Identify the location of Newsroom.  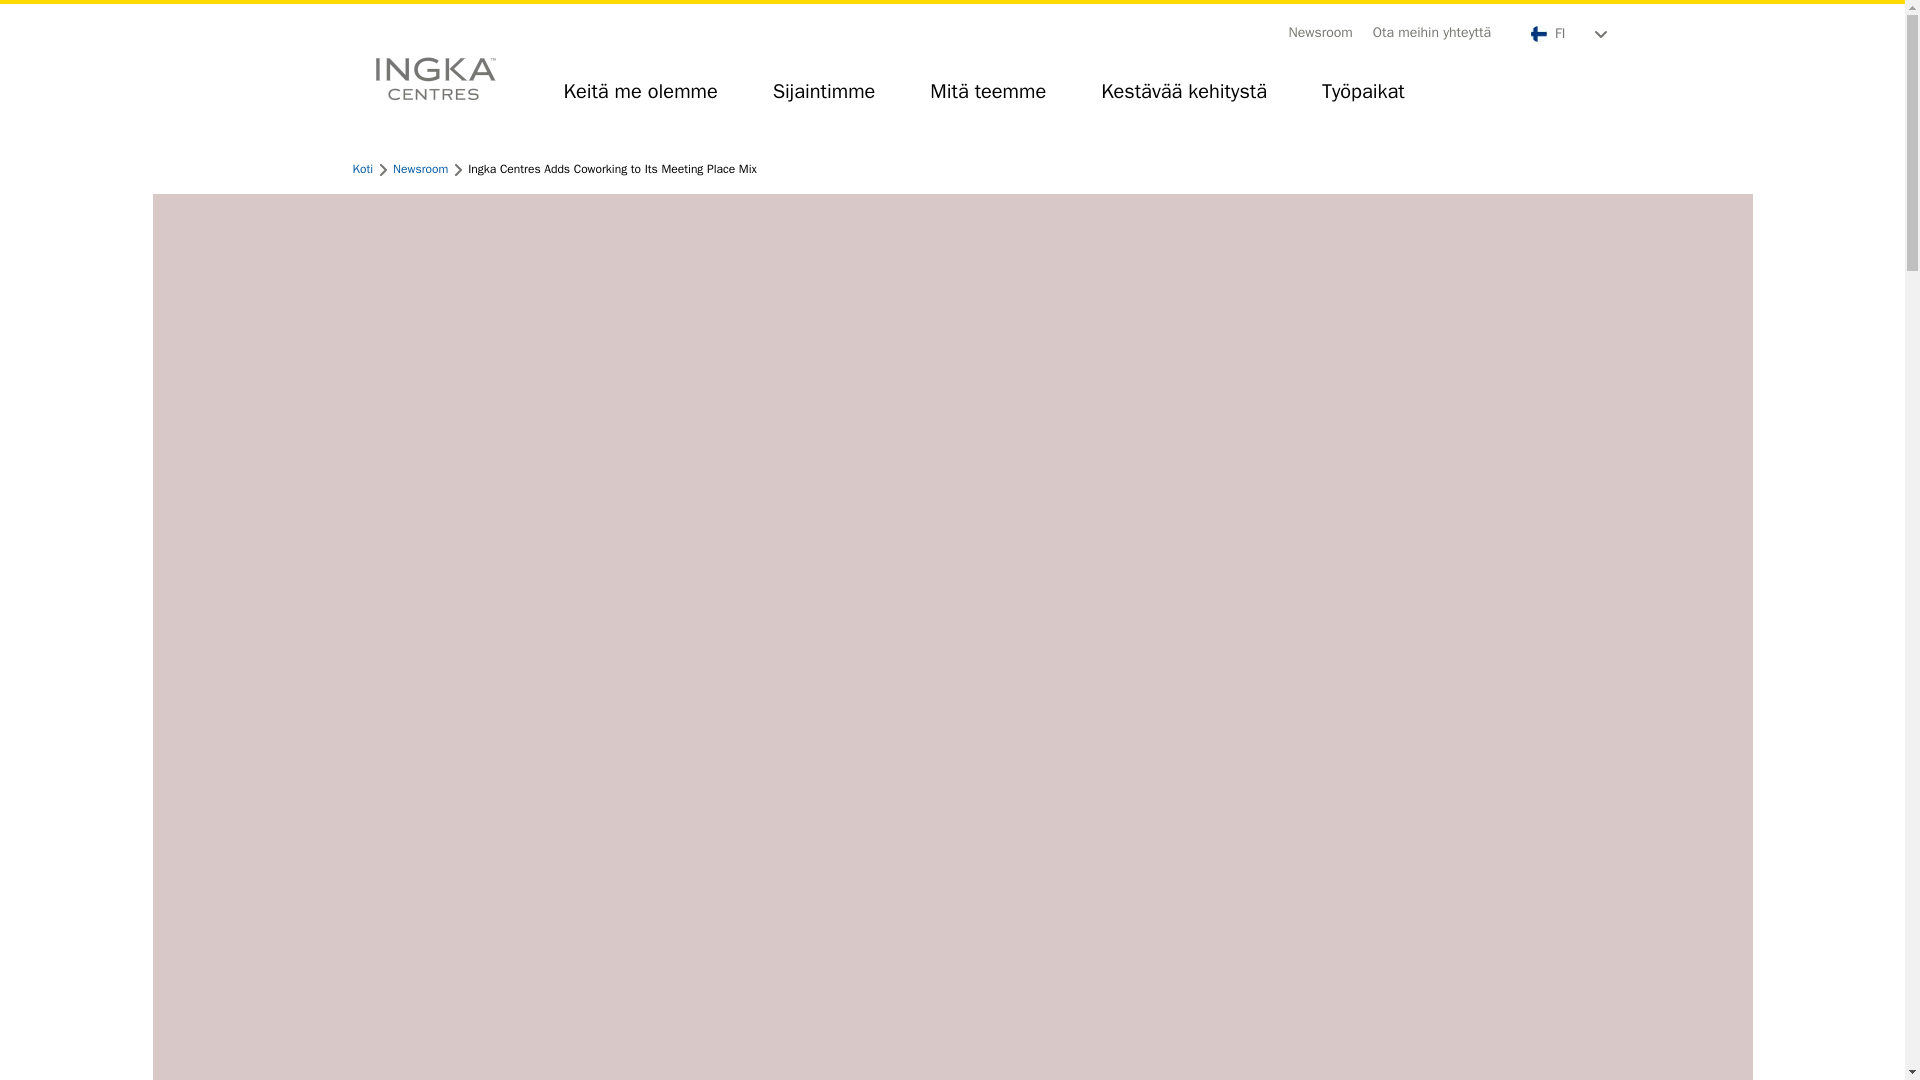
(420, 168).